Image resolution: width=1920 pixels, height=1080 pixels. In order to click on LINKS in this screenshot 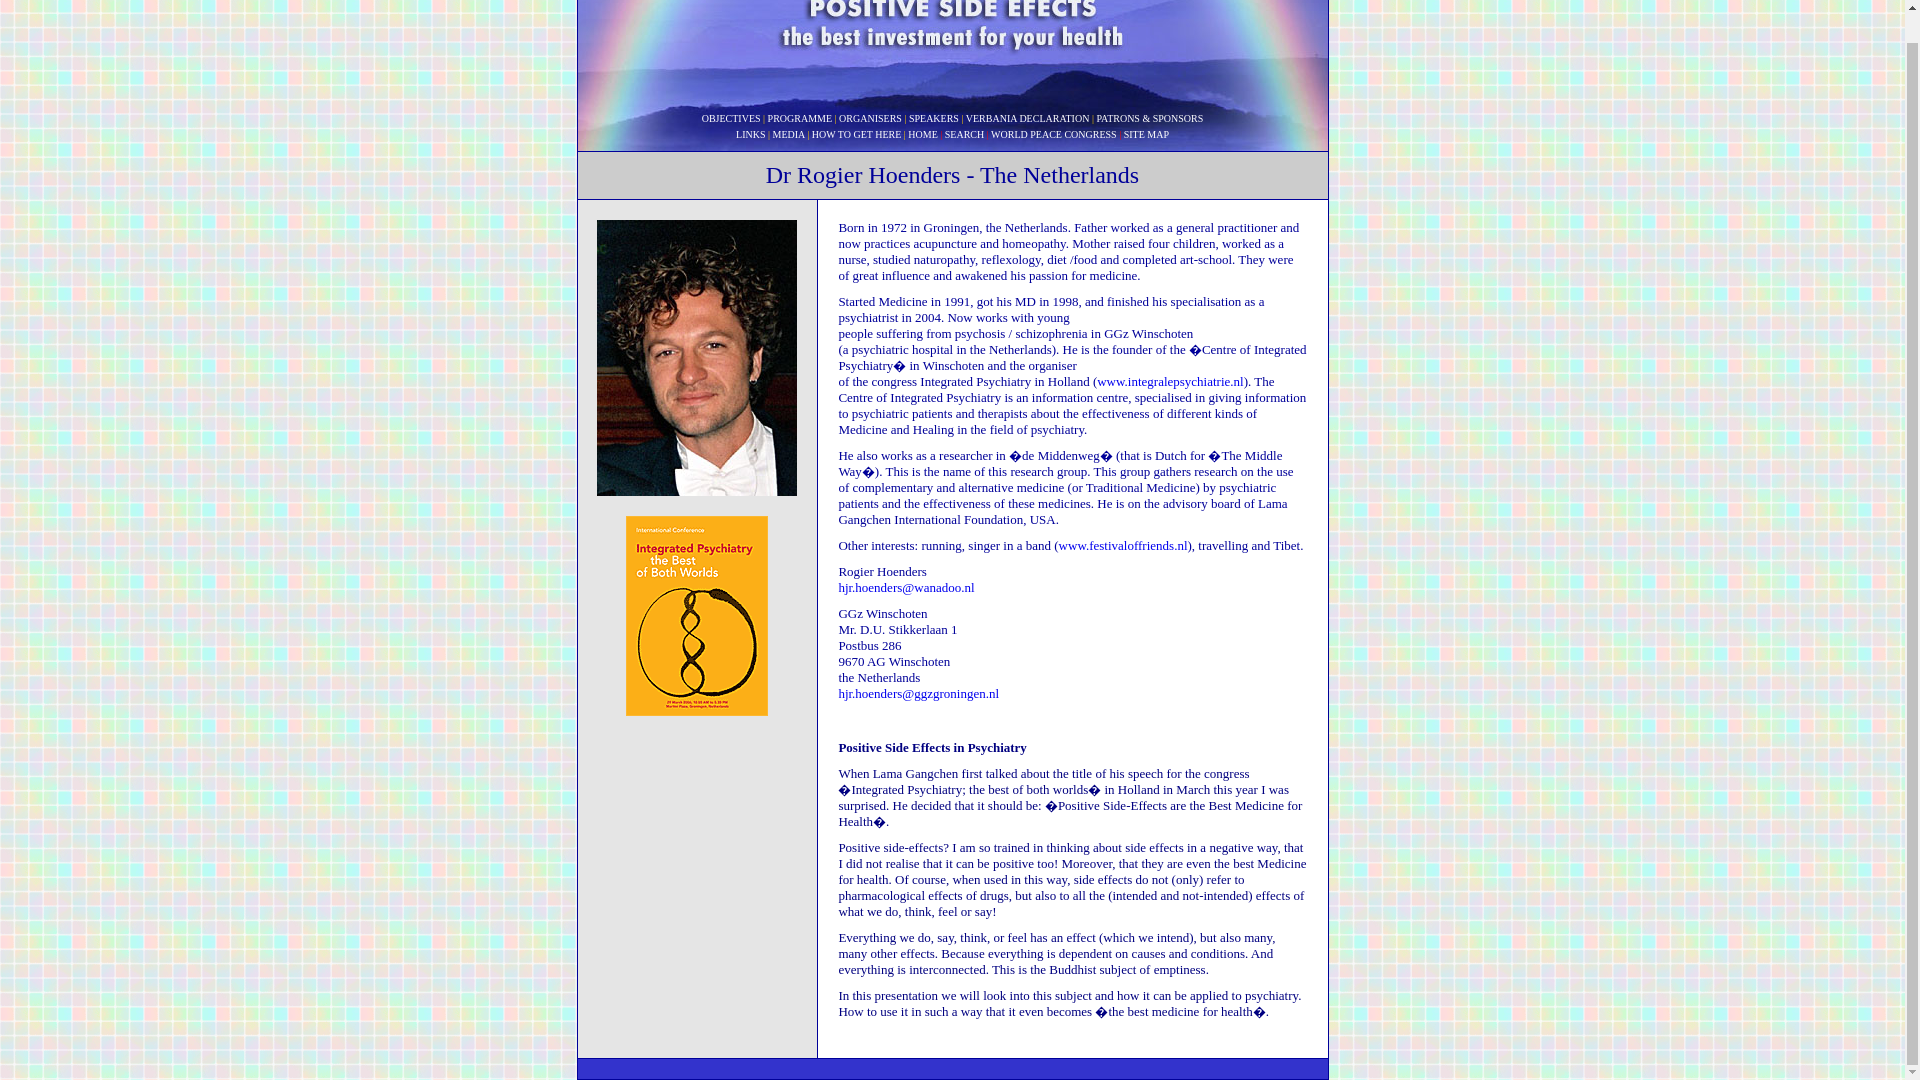, I will do `click(750, 134)`.